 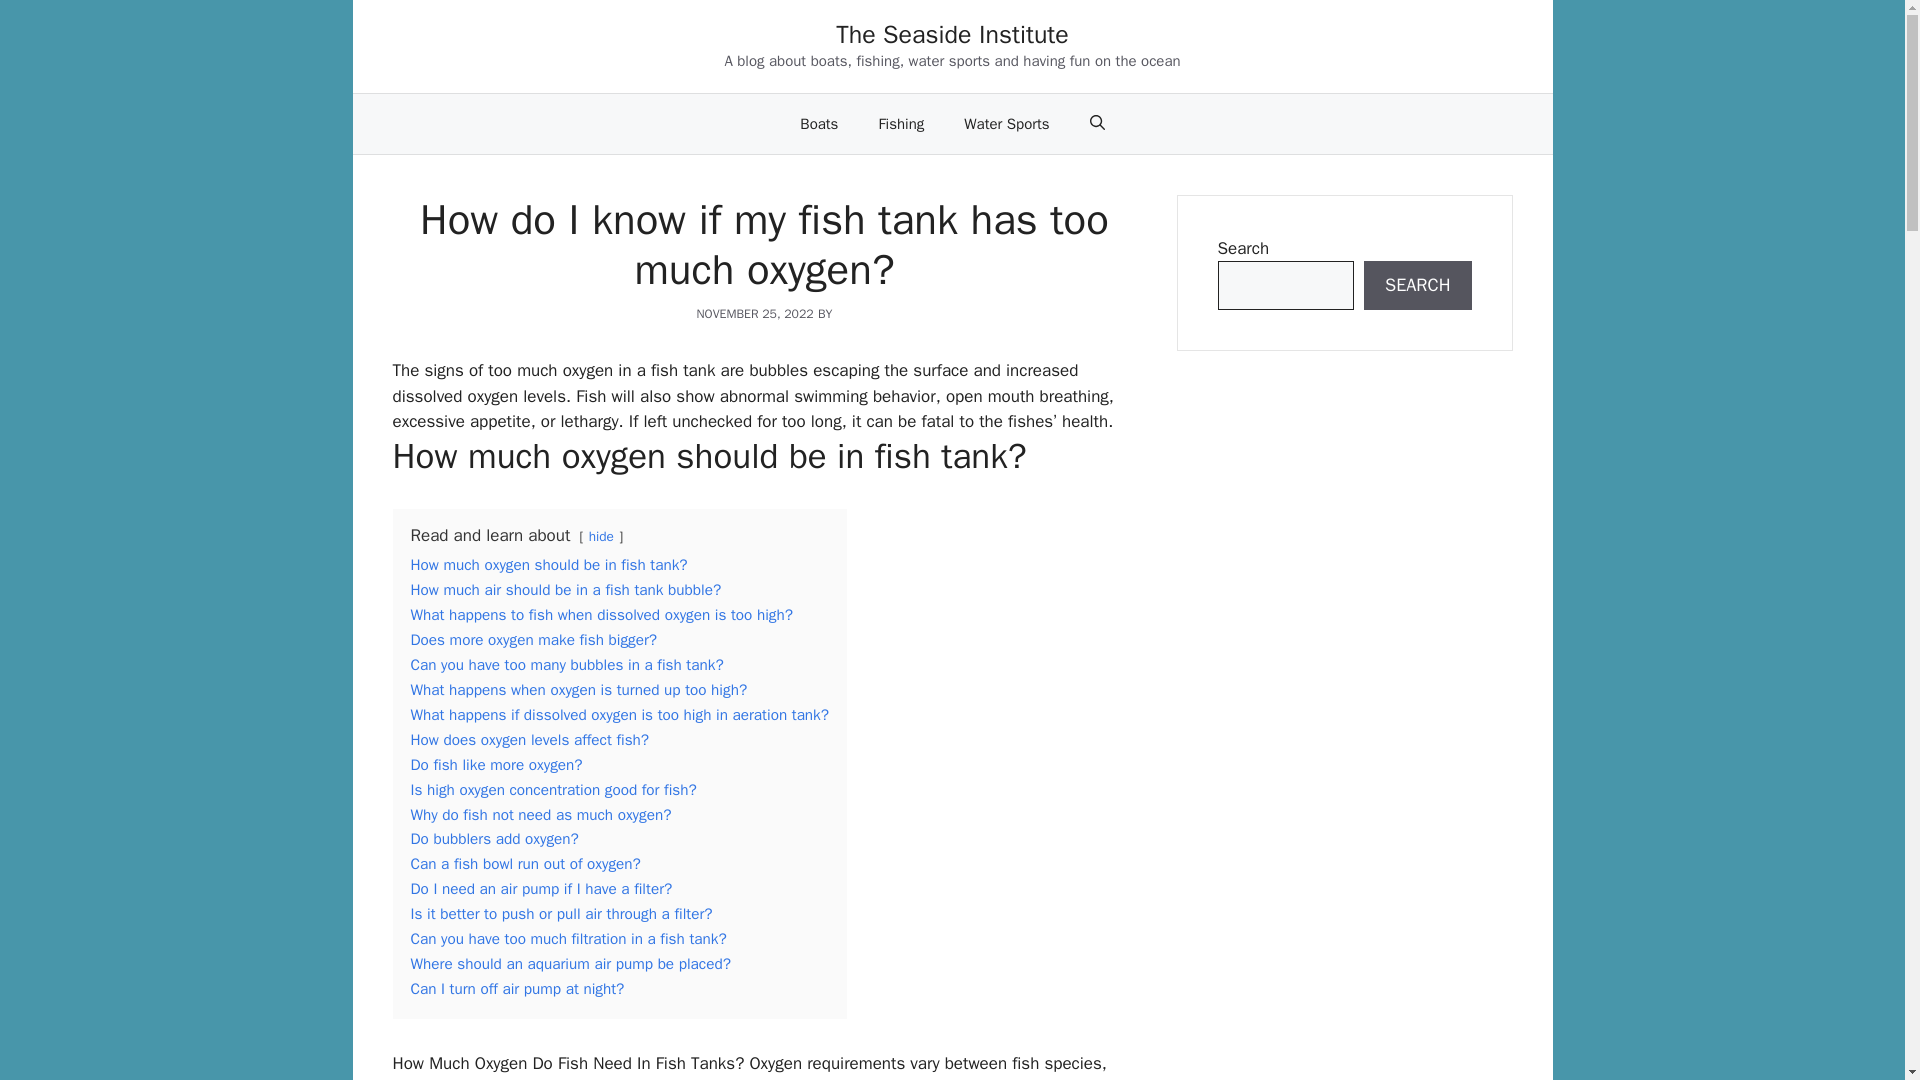 What do you see at coordinates (533, 640) in the screenshot?
I see `Does more oxygen make fish bigger?` at bounding box center [533, 640].